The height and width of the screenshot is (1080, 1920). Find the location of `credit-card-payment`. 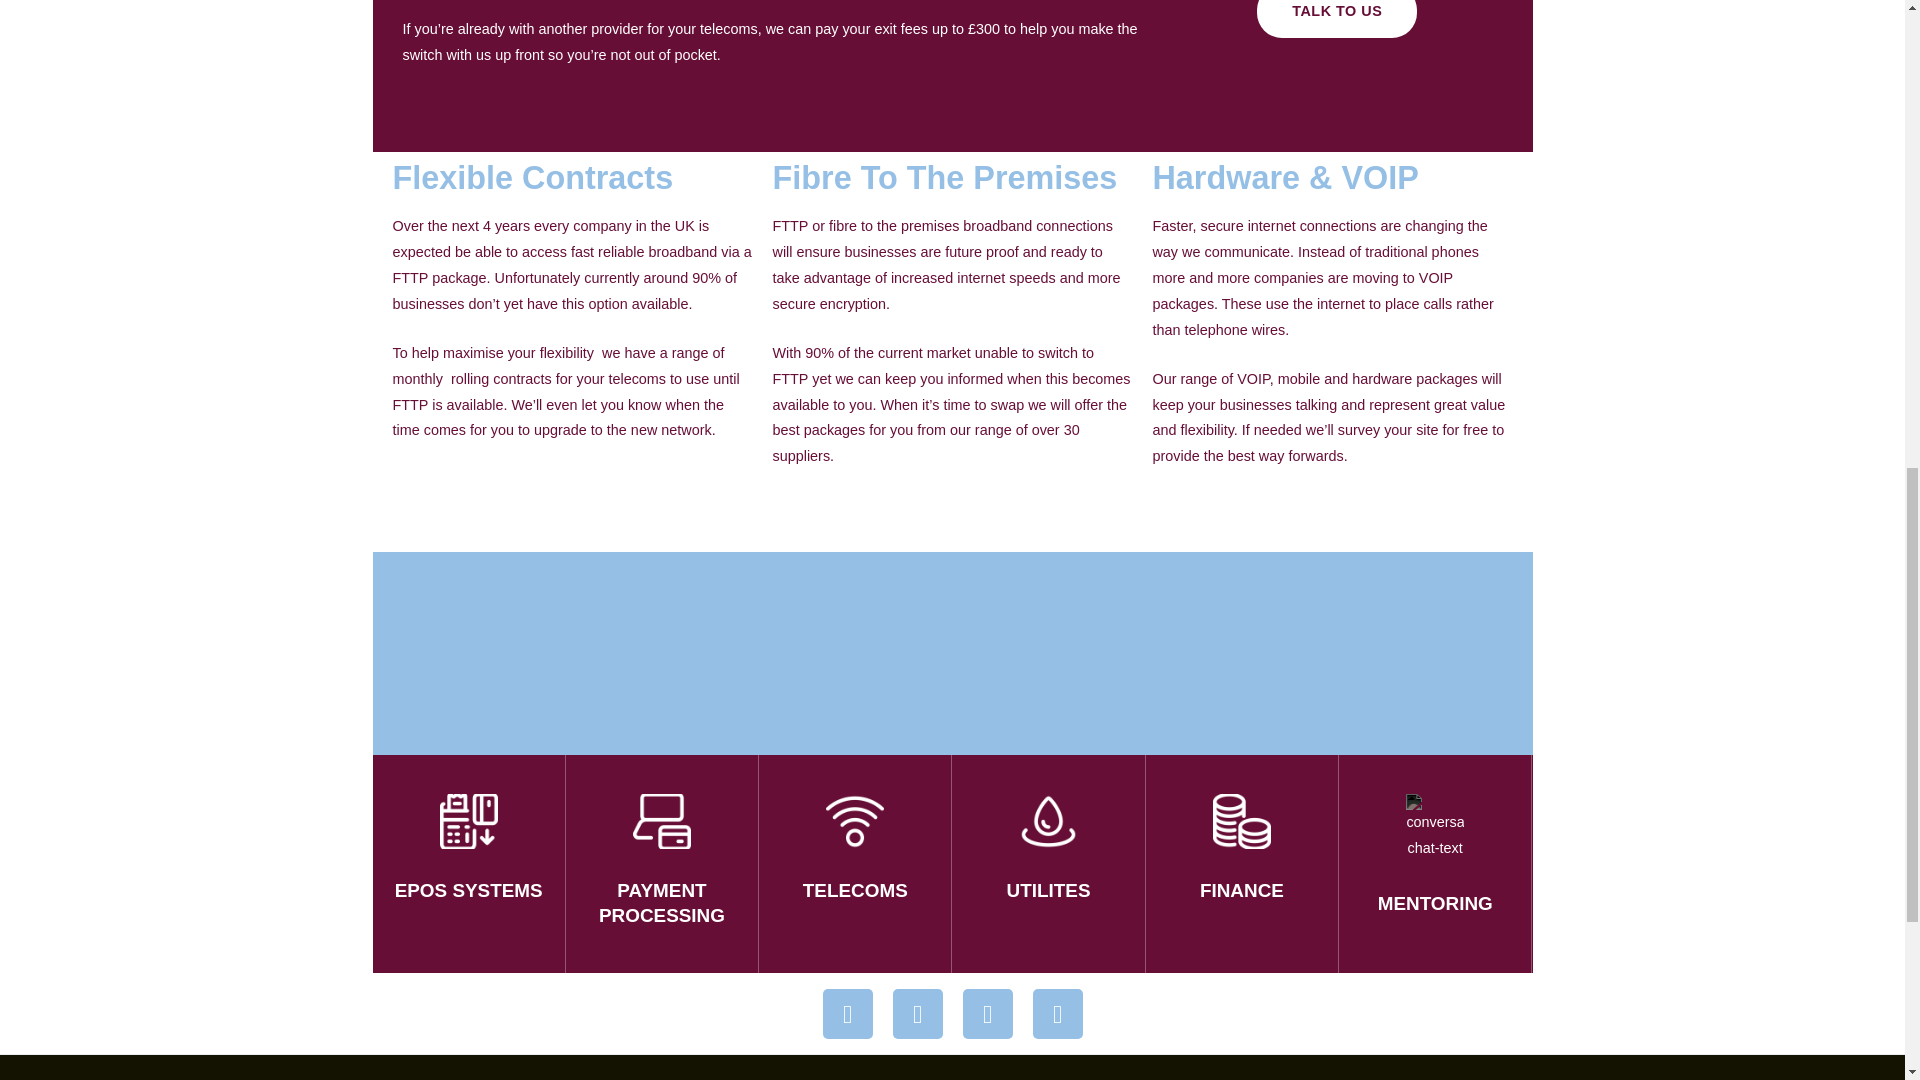

credit-card-payment is located at coordinates (468, 820).